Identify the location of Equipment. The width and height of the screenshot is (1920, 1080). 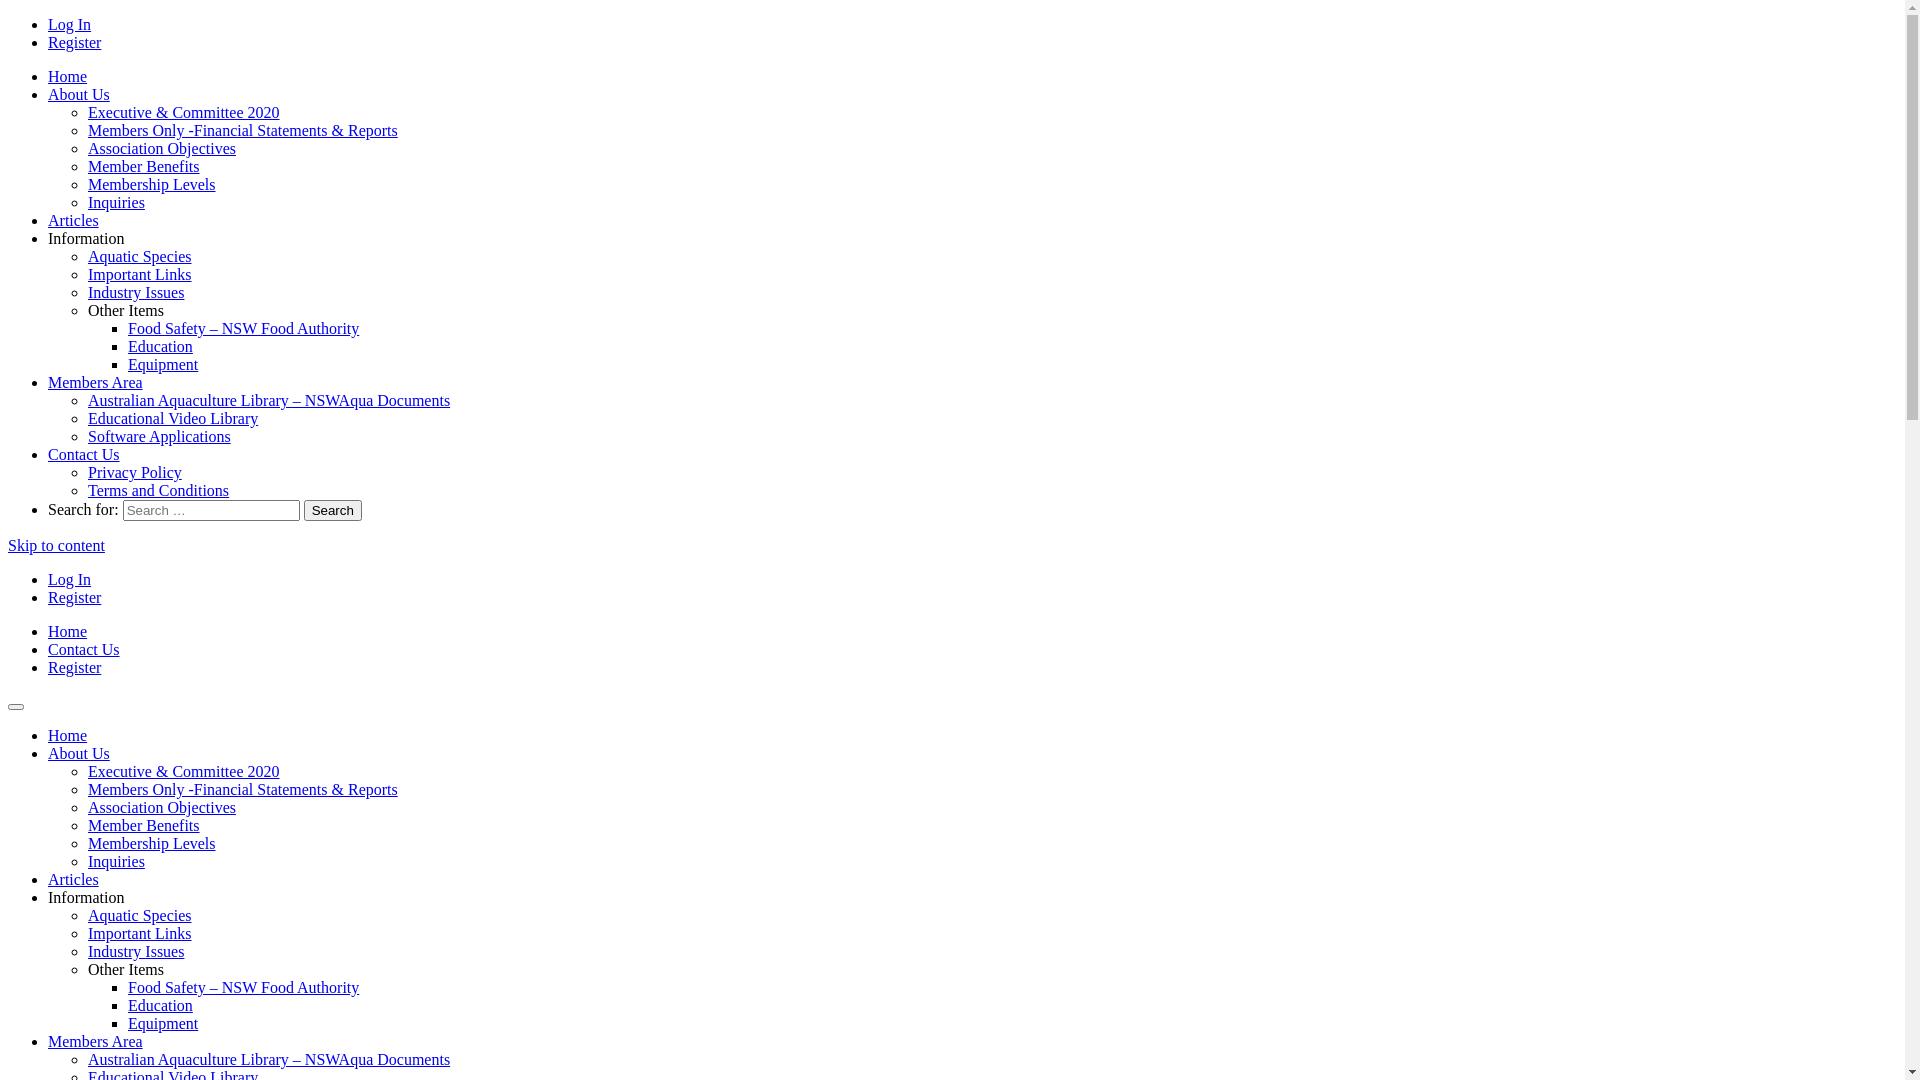
(163, 364).